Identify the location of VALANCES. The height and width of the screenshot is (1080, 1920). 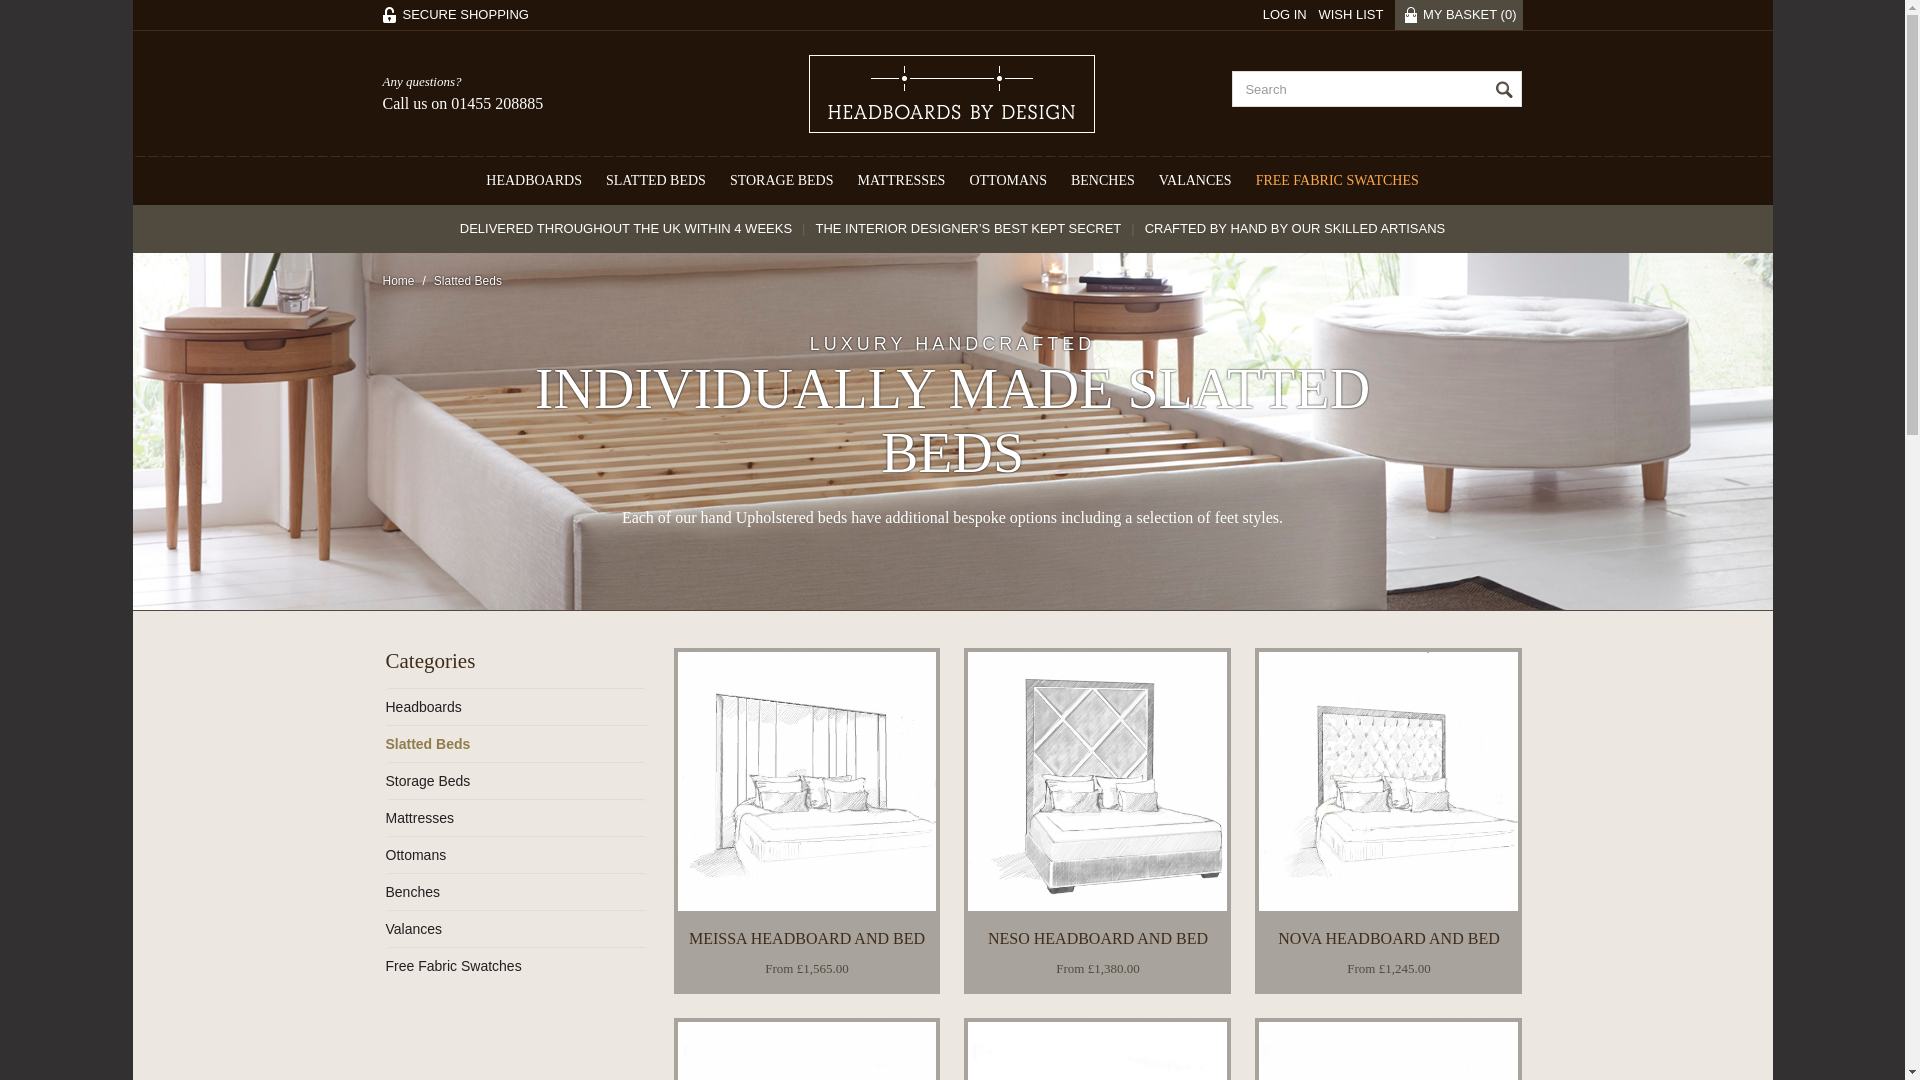
(1195, 180).